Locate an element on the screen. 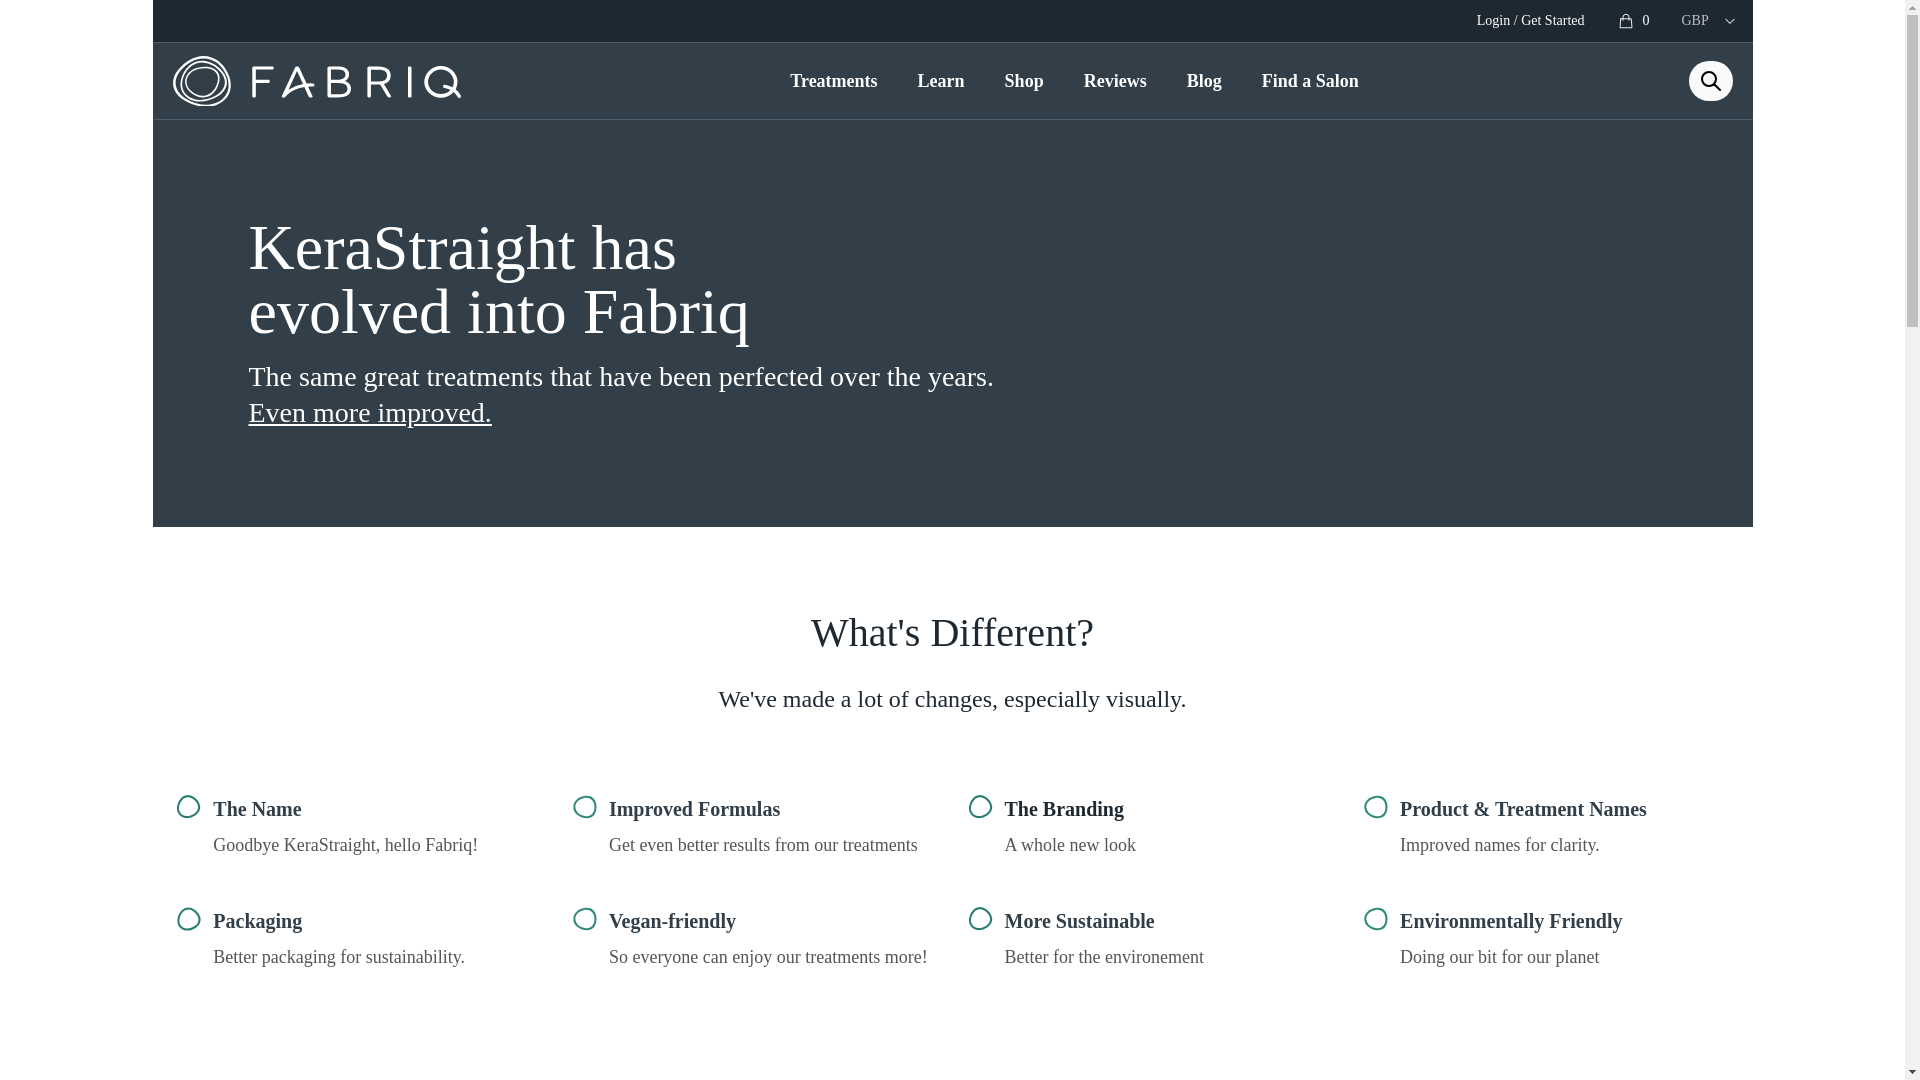 The width and height of the screenshot is (1920, 1080). Learn is located at coordinates (941, 80).